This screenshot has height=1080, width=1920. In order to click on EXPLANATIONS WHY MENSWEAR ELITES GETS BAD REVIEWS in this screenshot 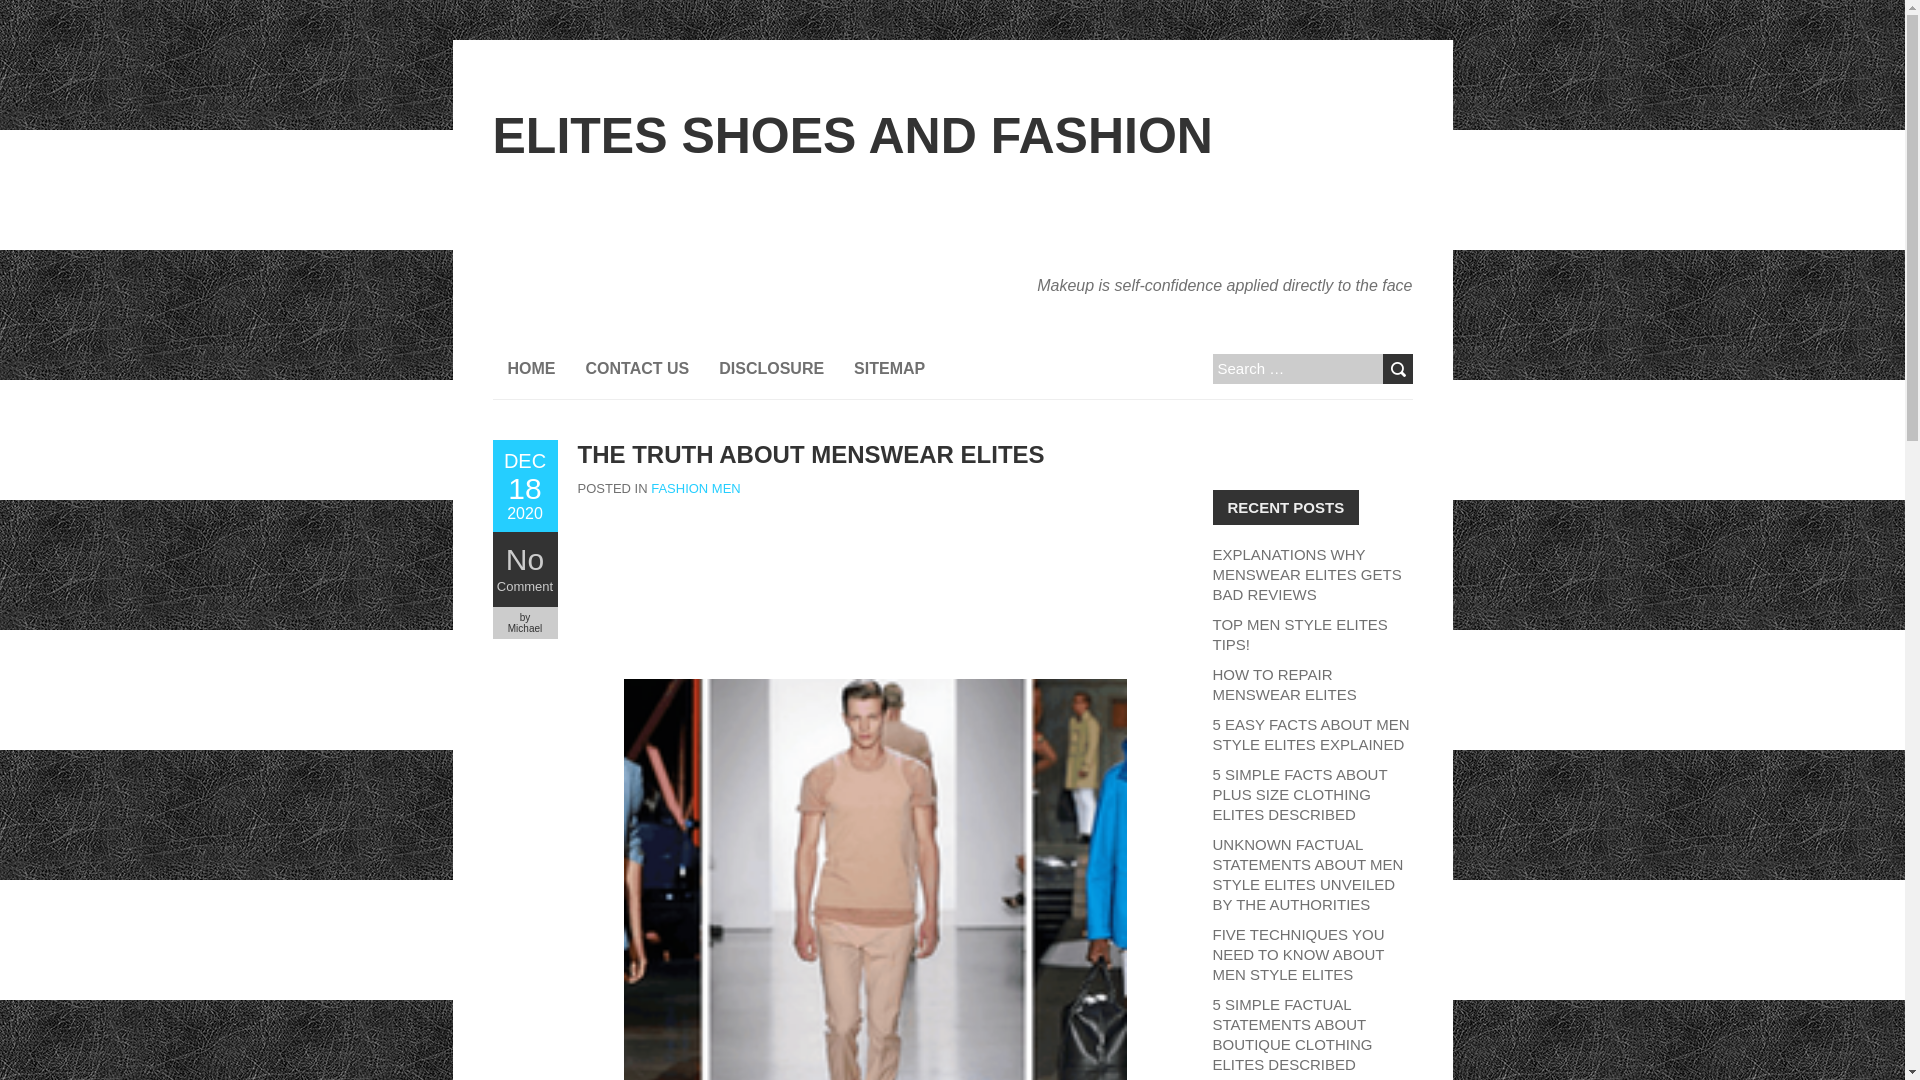, I will do `click(1306, 574)`.